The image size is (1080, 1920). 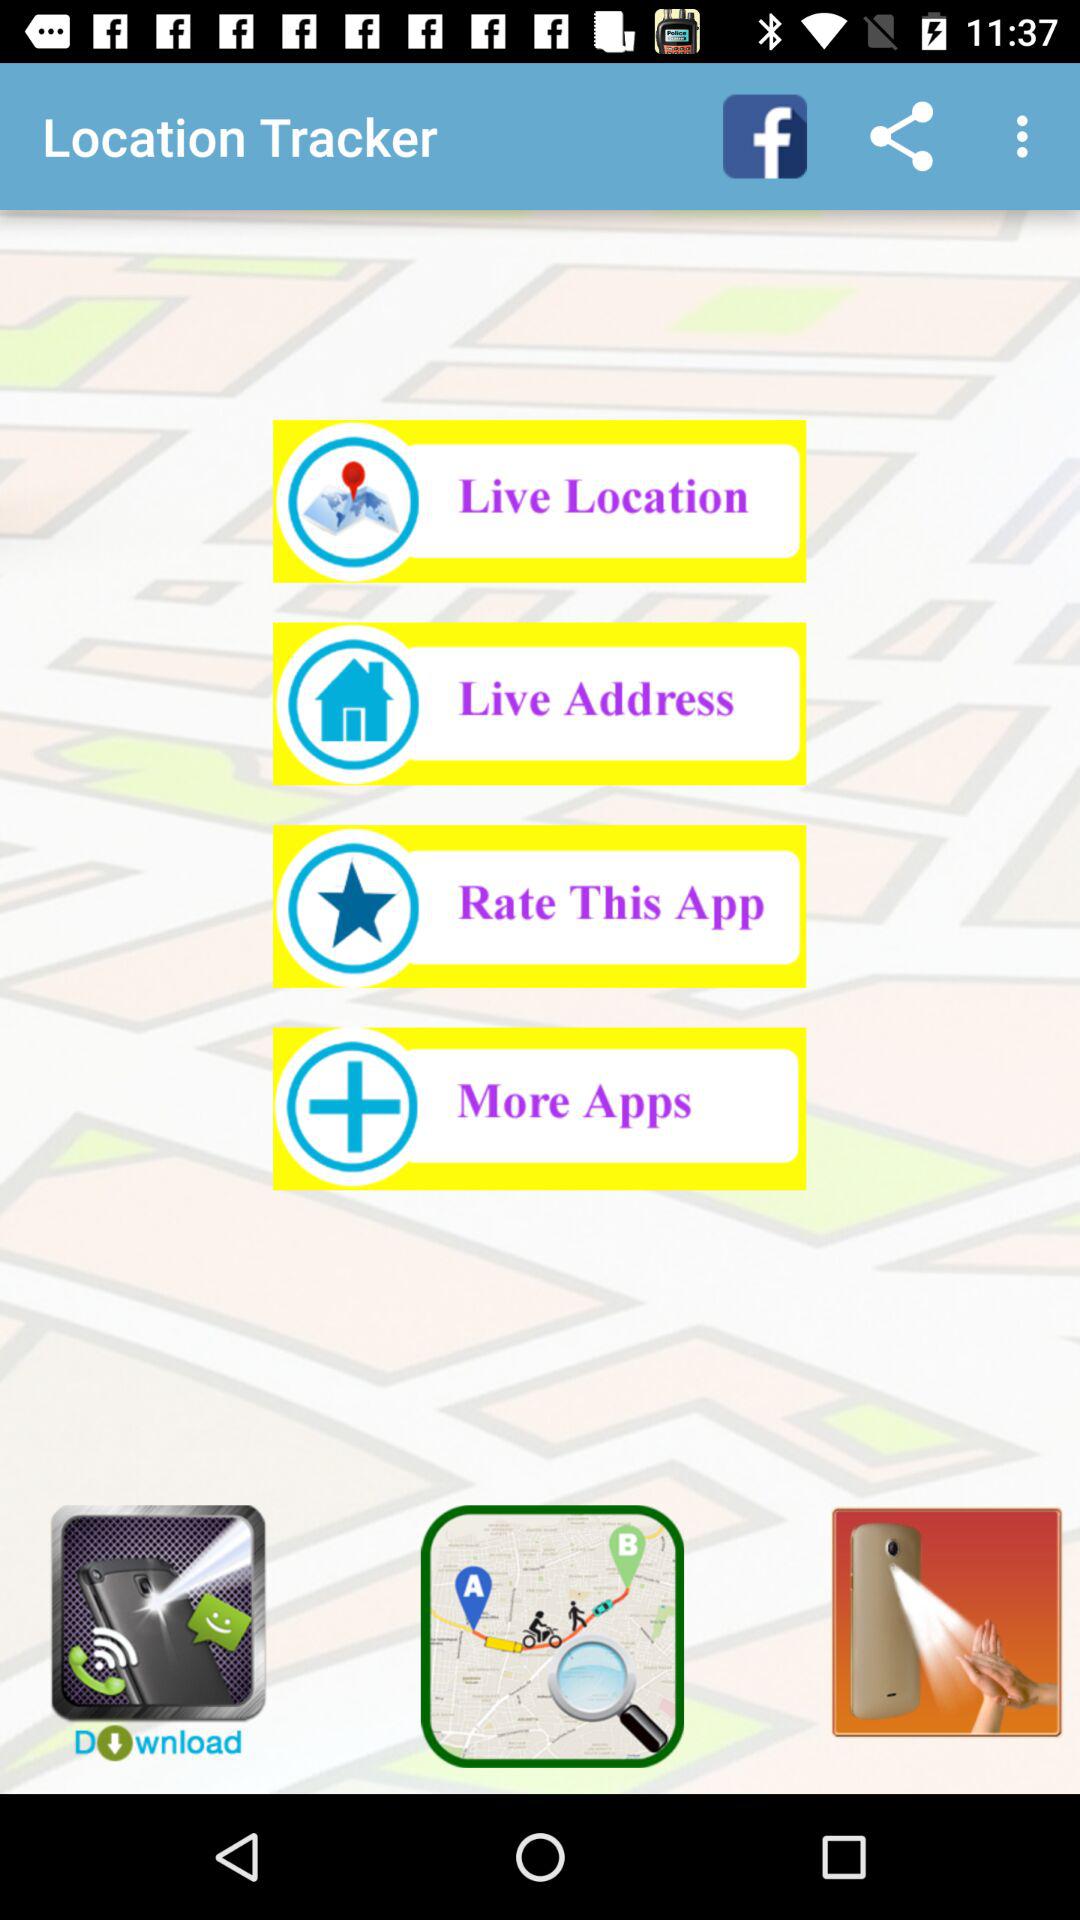 I want to click on get live location, so click(x=540, y=501).